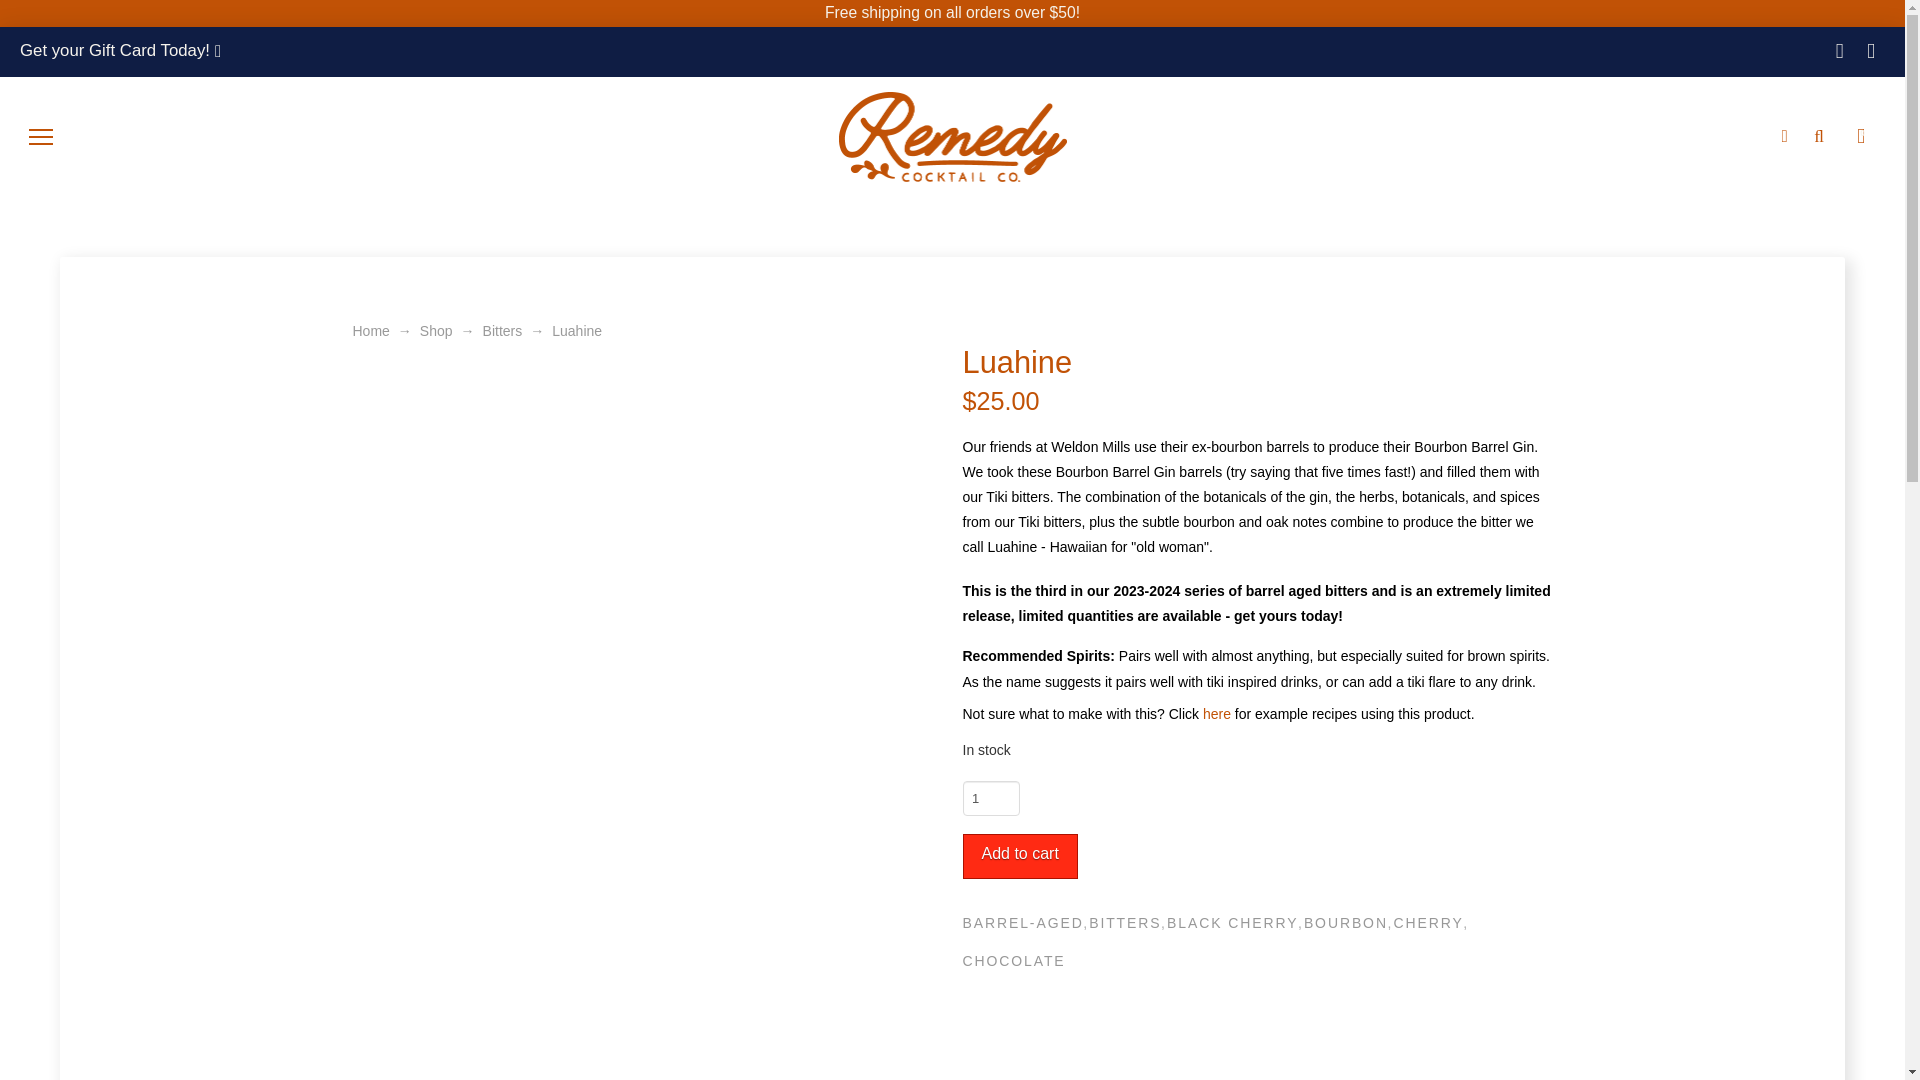  Describe the element at coordinates (120, 52) in the screenshot. I see `Get your Gift Card Today!` at that location.